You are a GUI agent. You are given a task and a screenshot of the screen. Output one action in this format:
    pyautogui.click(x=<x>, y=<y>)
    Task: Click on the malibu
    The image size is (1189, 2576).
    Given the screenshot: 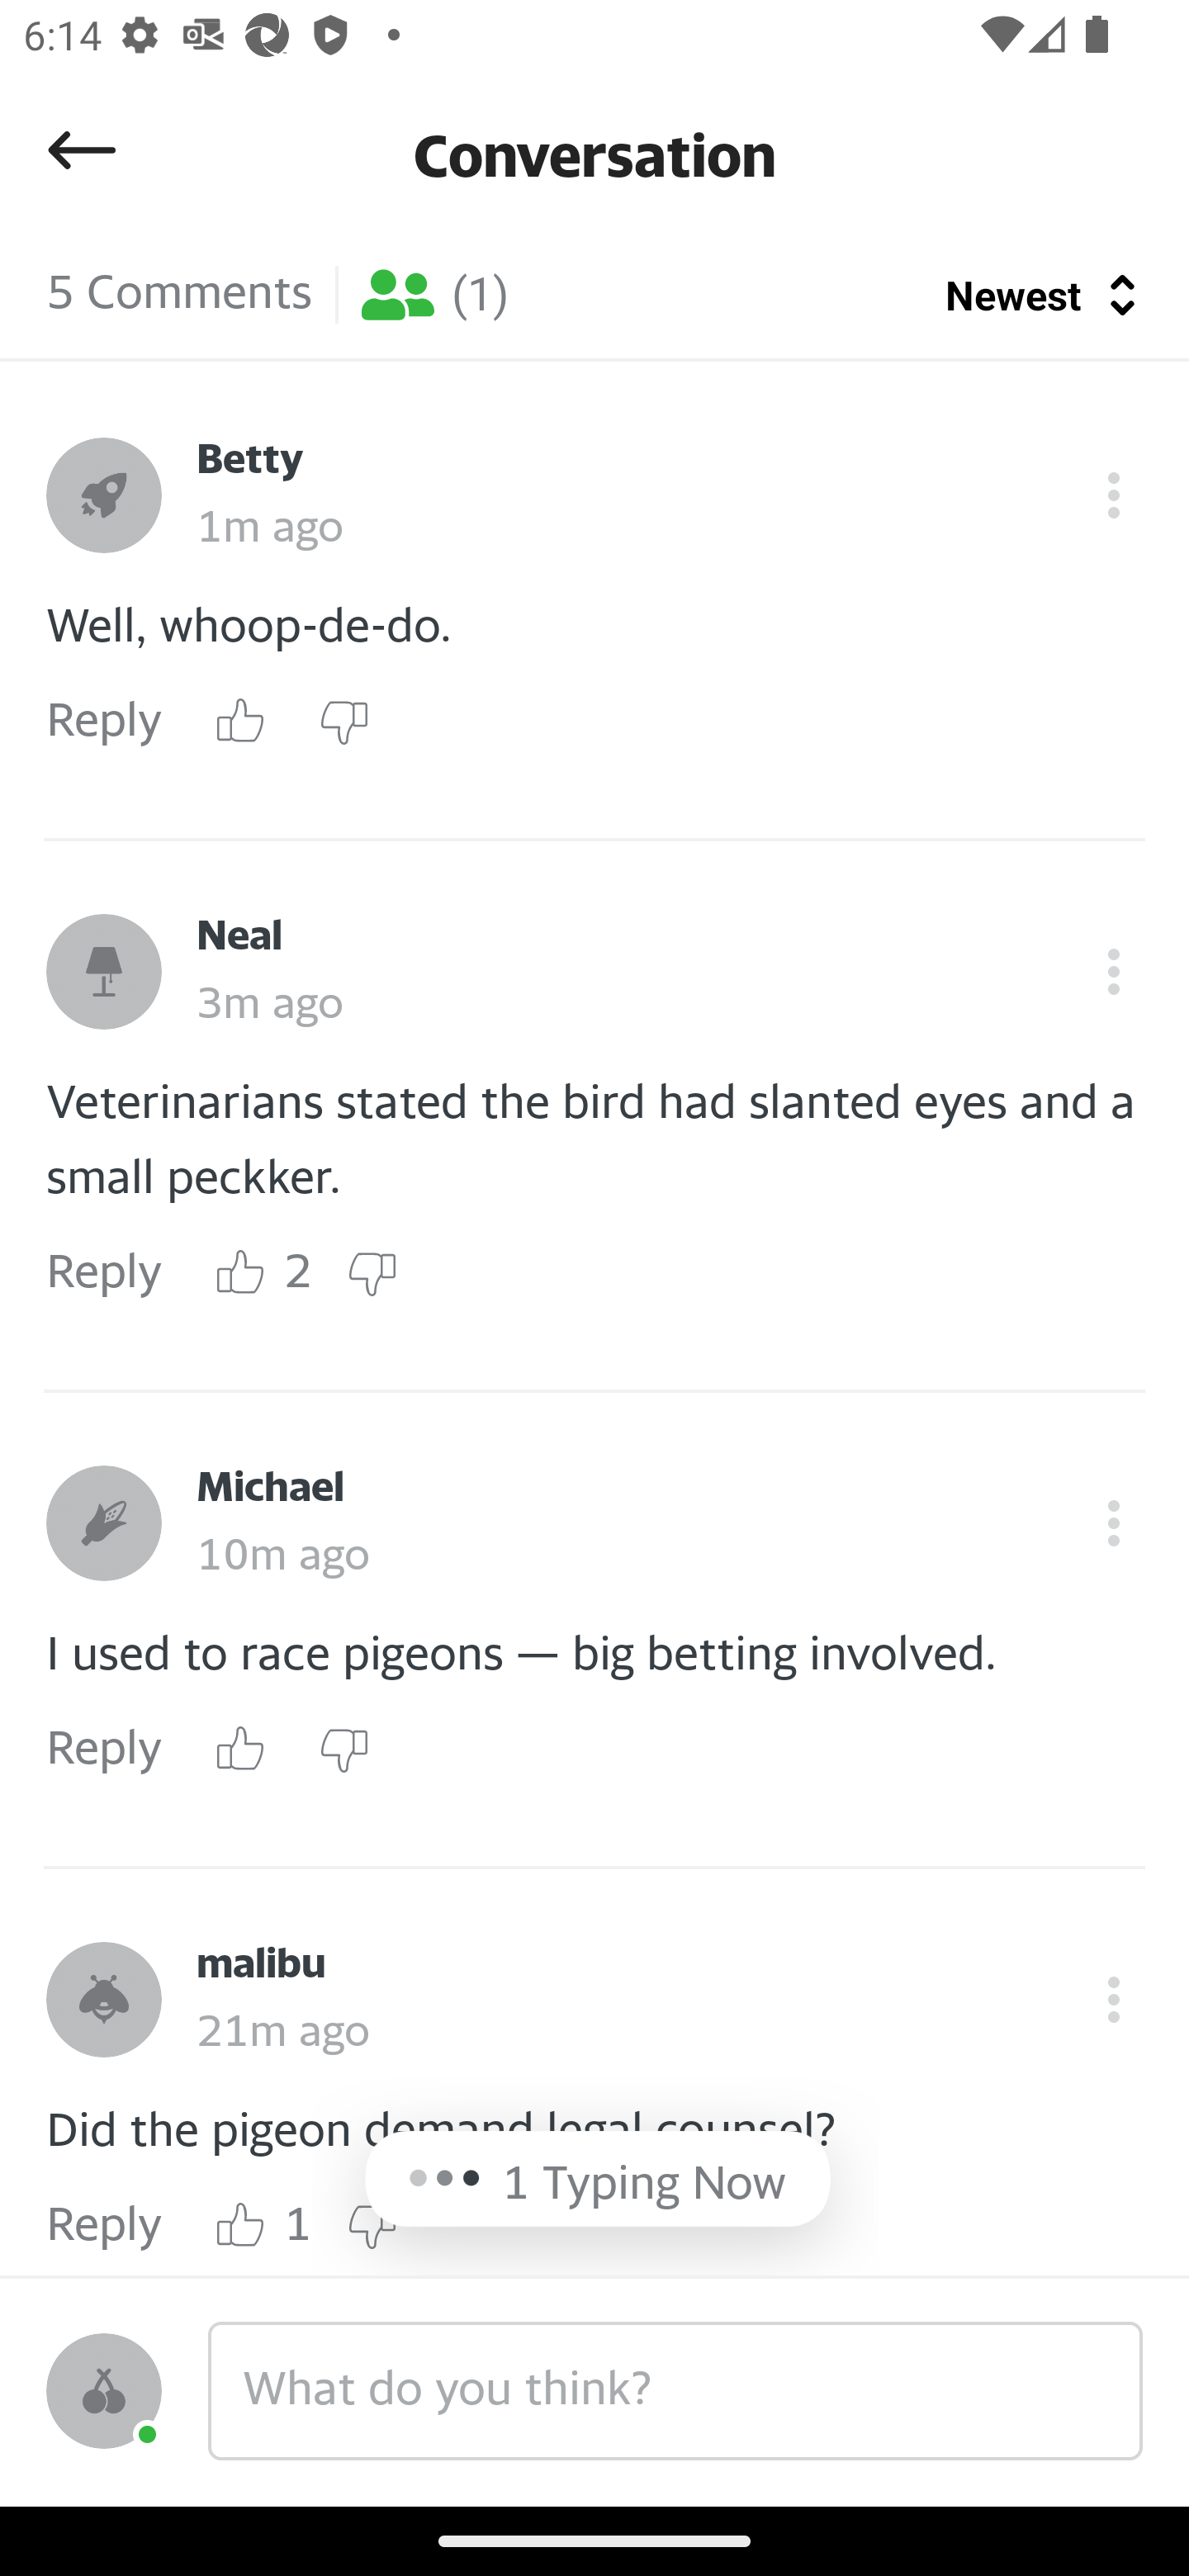 What is the action you would take?
    pyautogui.click(x=261, y=1965)
    